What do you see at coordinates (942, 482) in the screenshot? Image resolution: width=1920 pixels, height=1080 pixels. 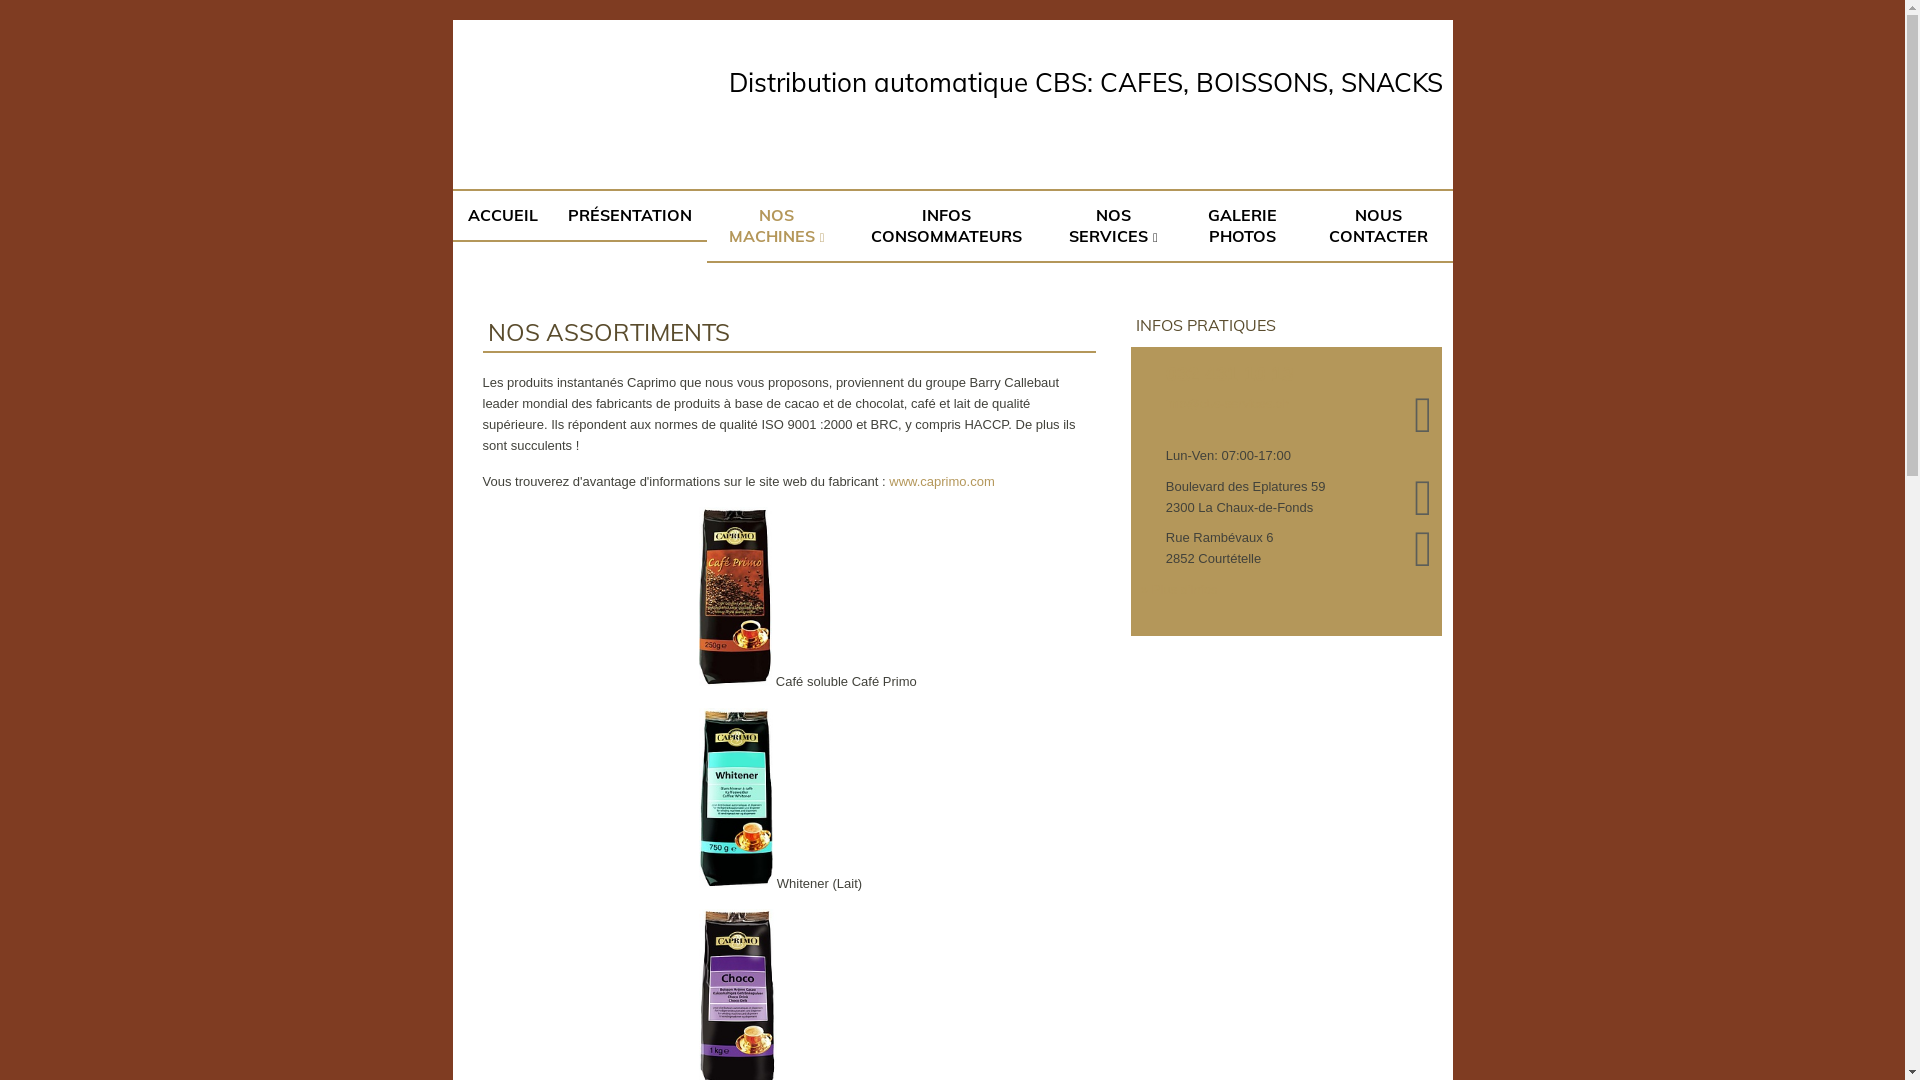 I see `www.caprimo.com` at bounding box center [942, 482].